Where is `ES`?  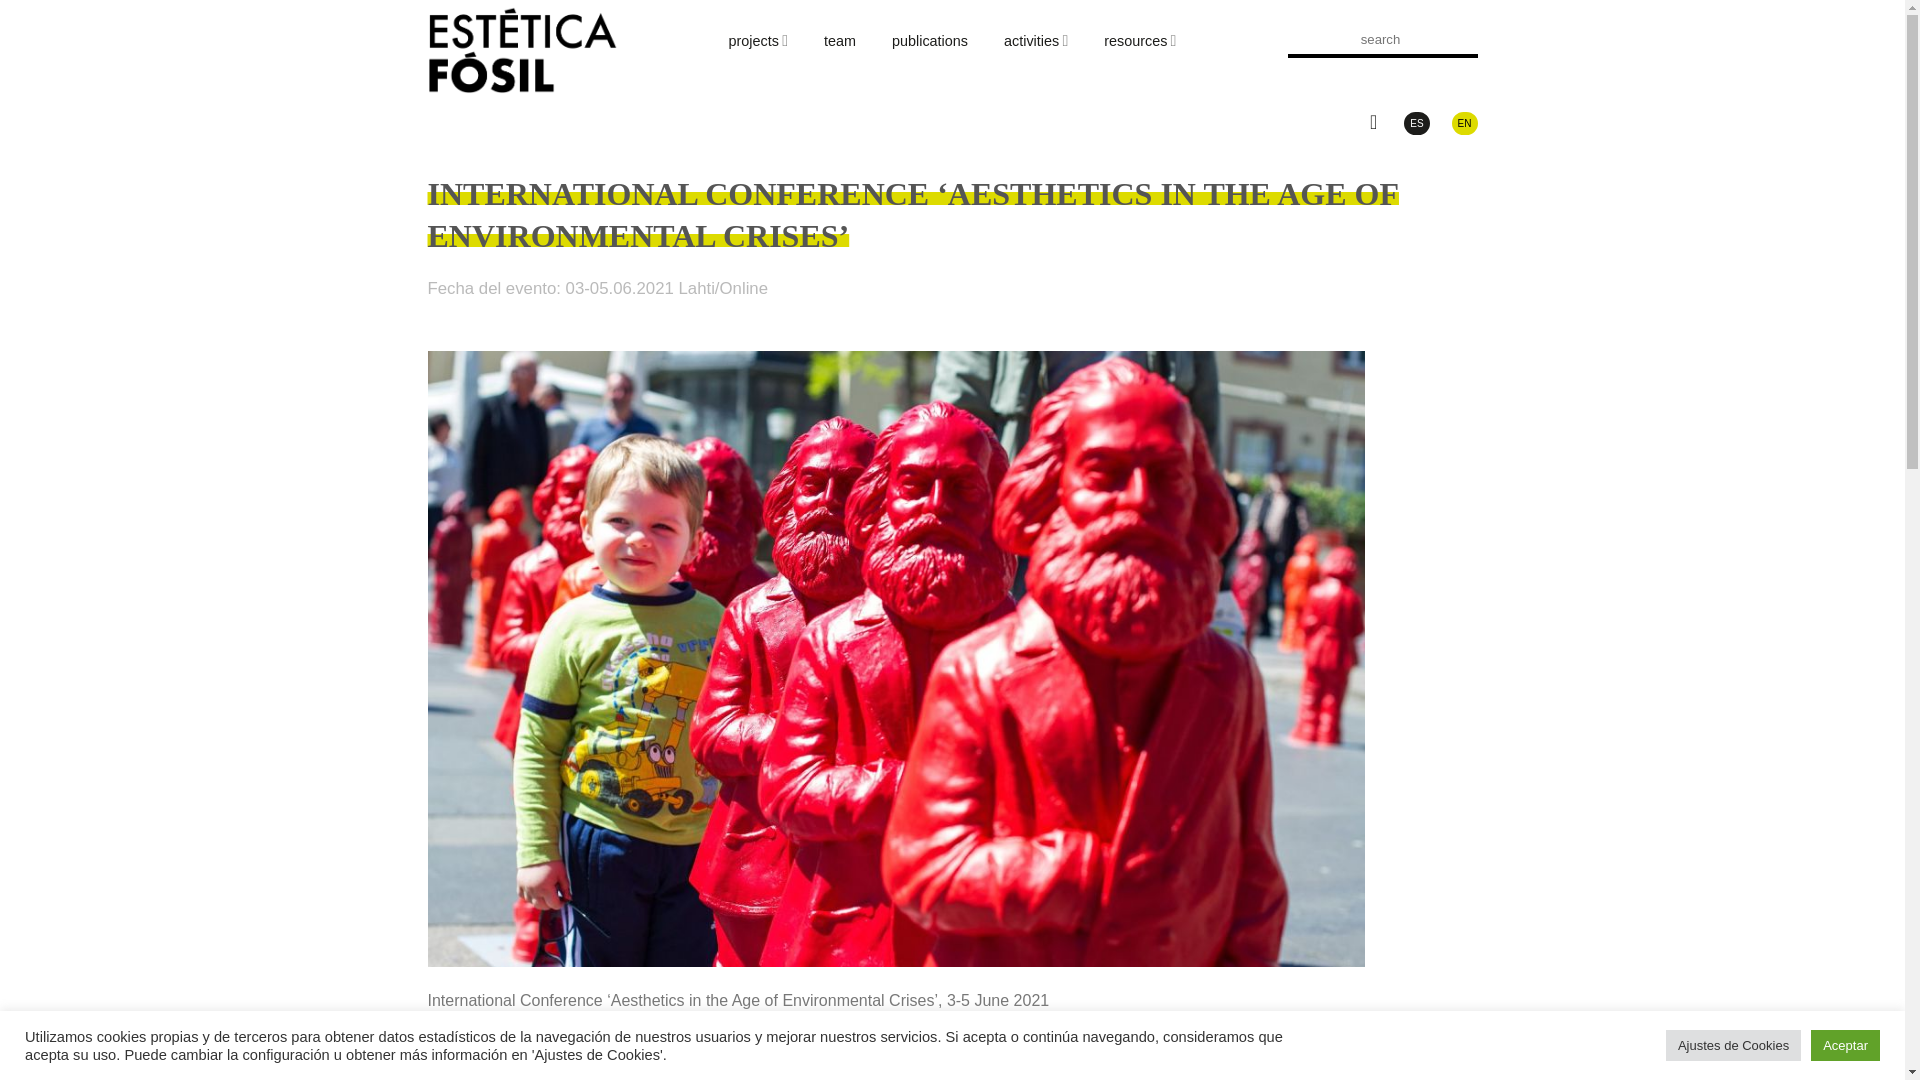 ES is located at coordinates (1416, 124).